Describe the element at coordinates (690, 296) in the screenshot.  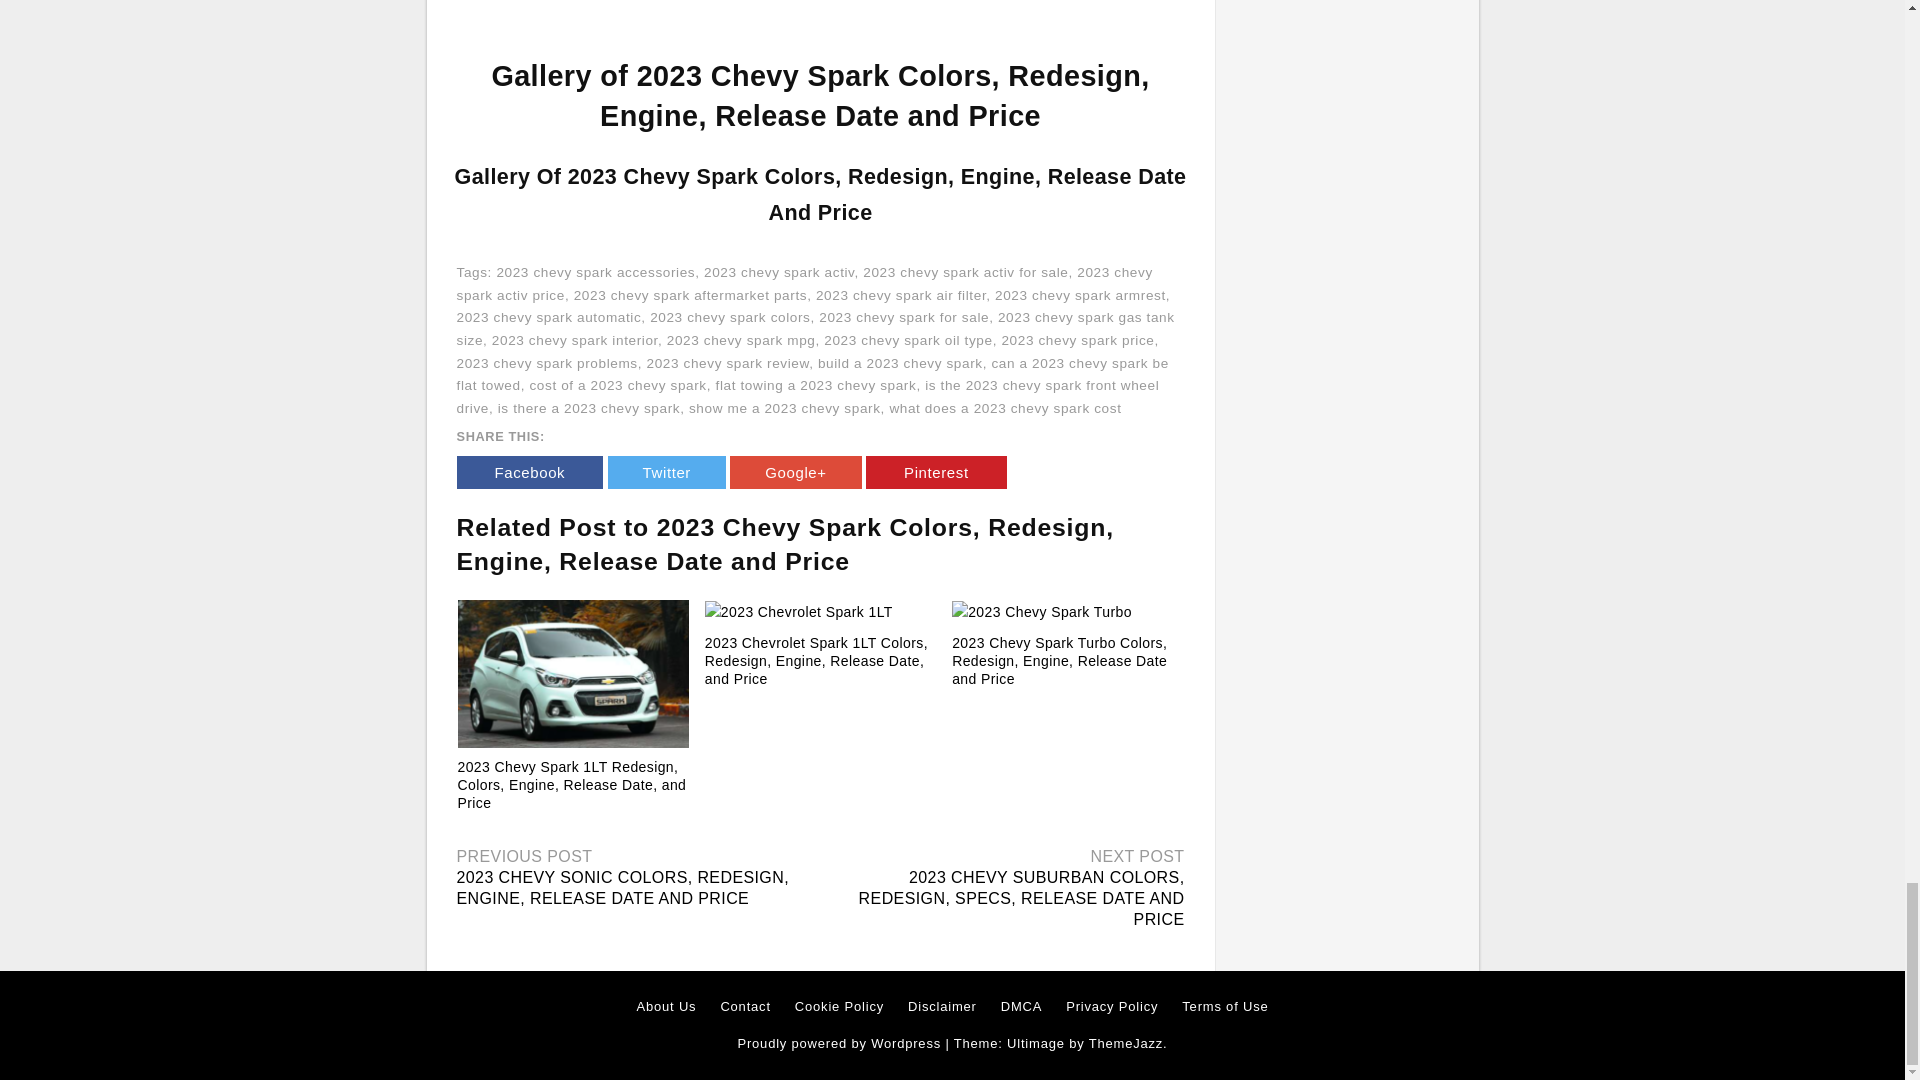
I see `2023 chevy spark aftermarket parts` at that location.